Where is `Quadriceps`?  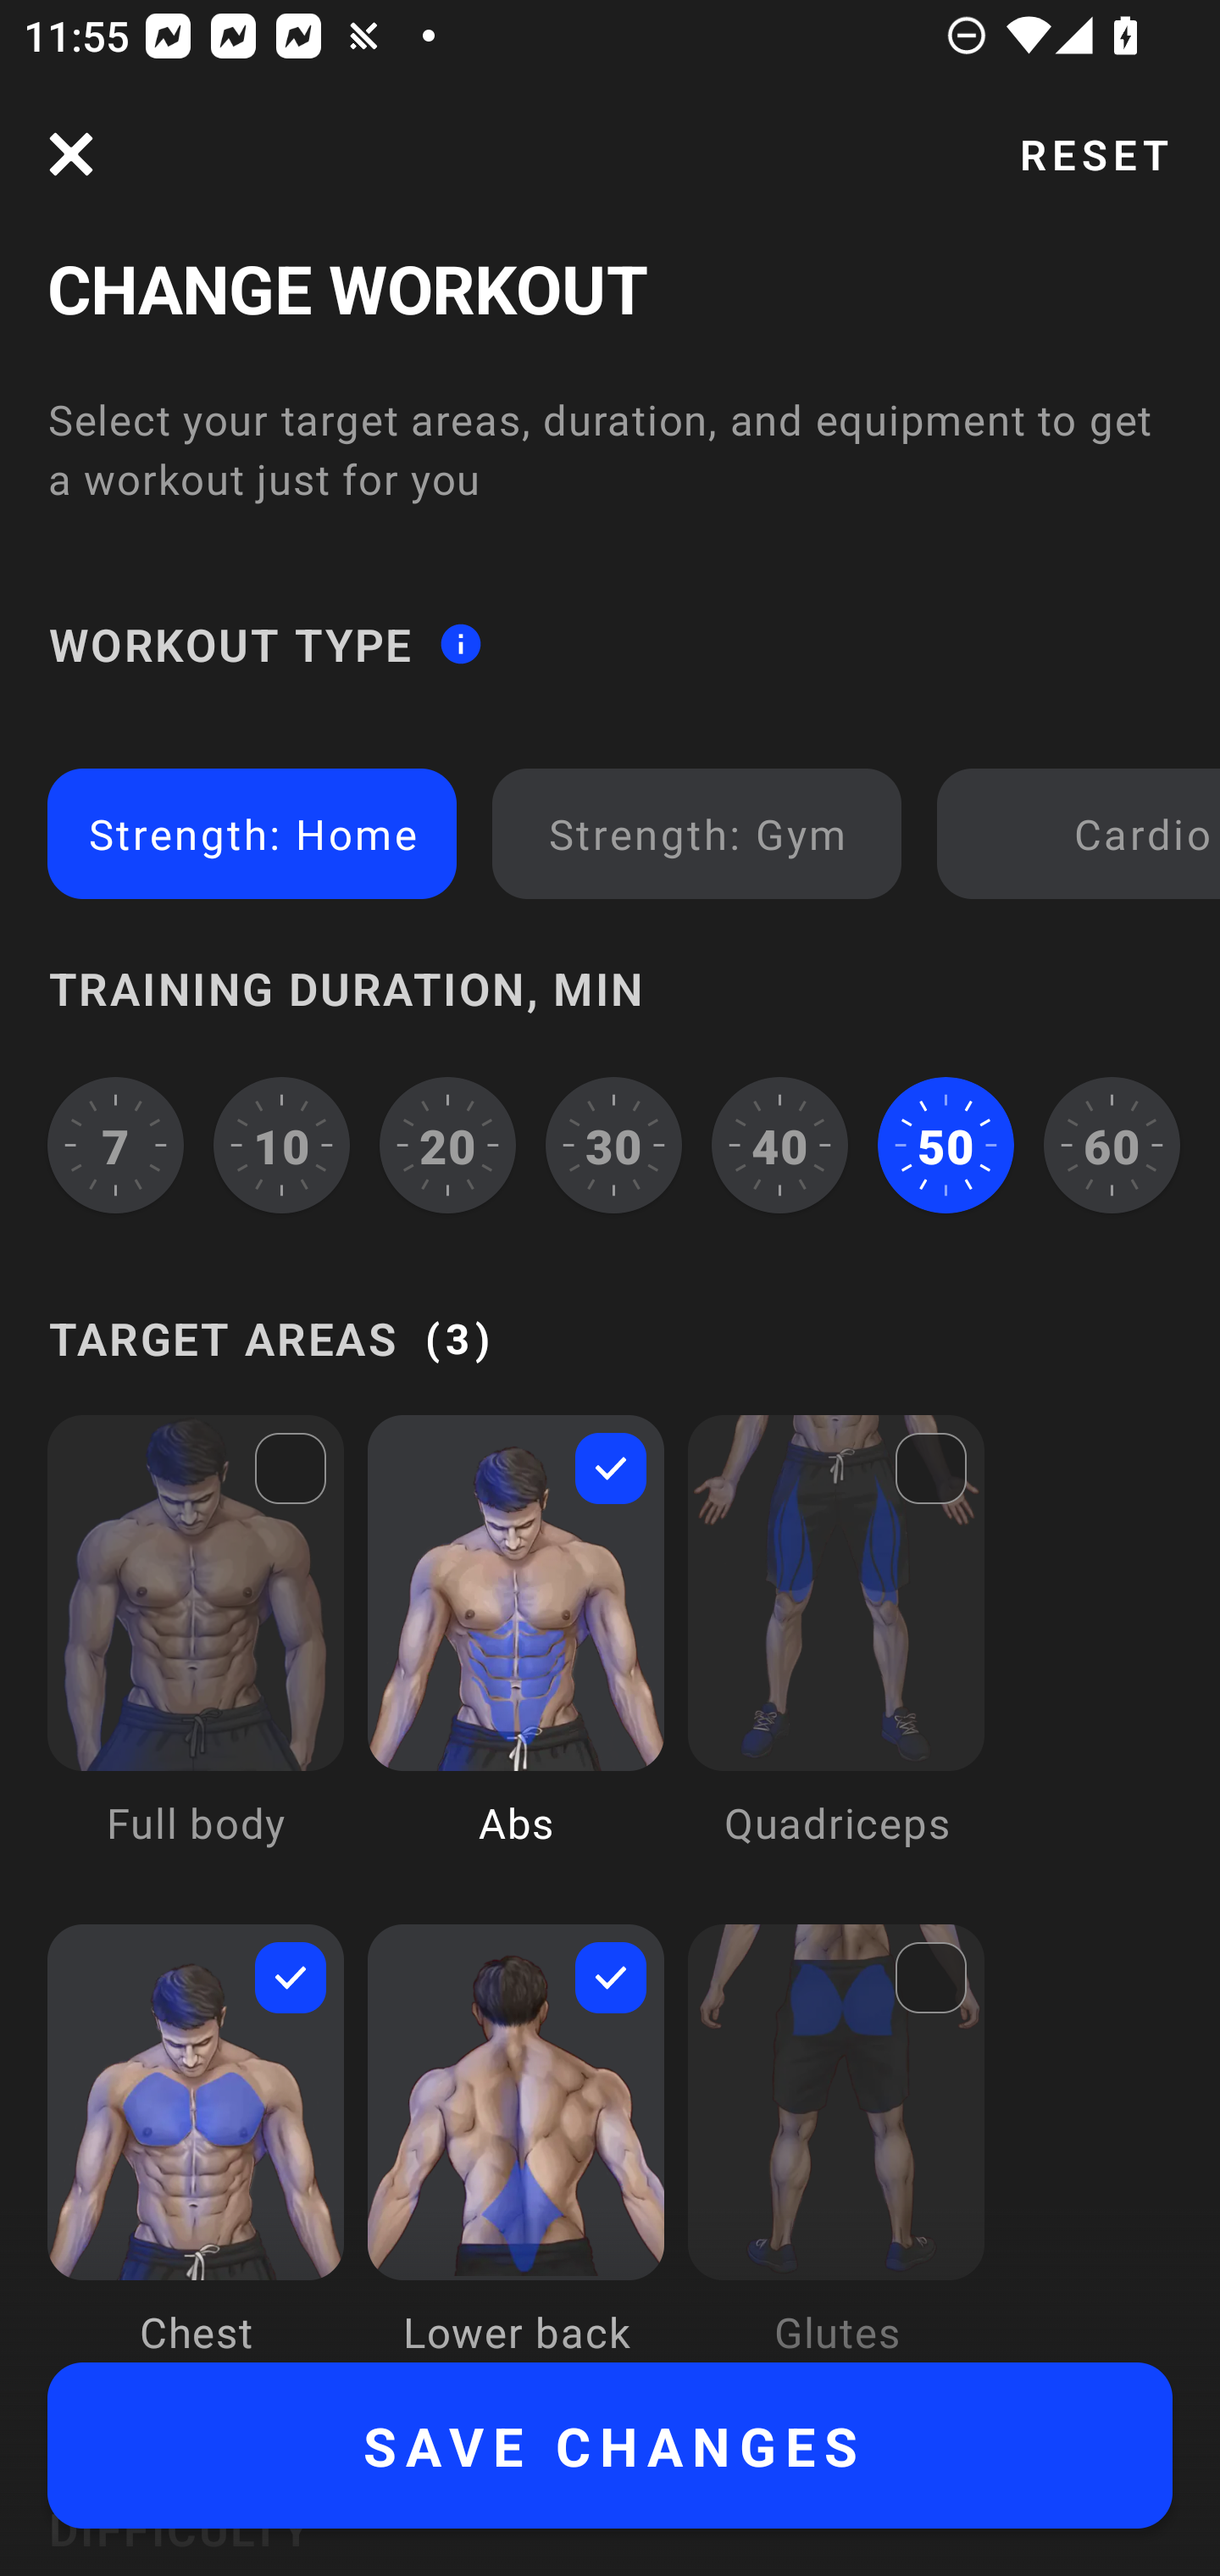 Quadriceps is located at coordinates (836, 1654).